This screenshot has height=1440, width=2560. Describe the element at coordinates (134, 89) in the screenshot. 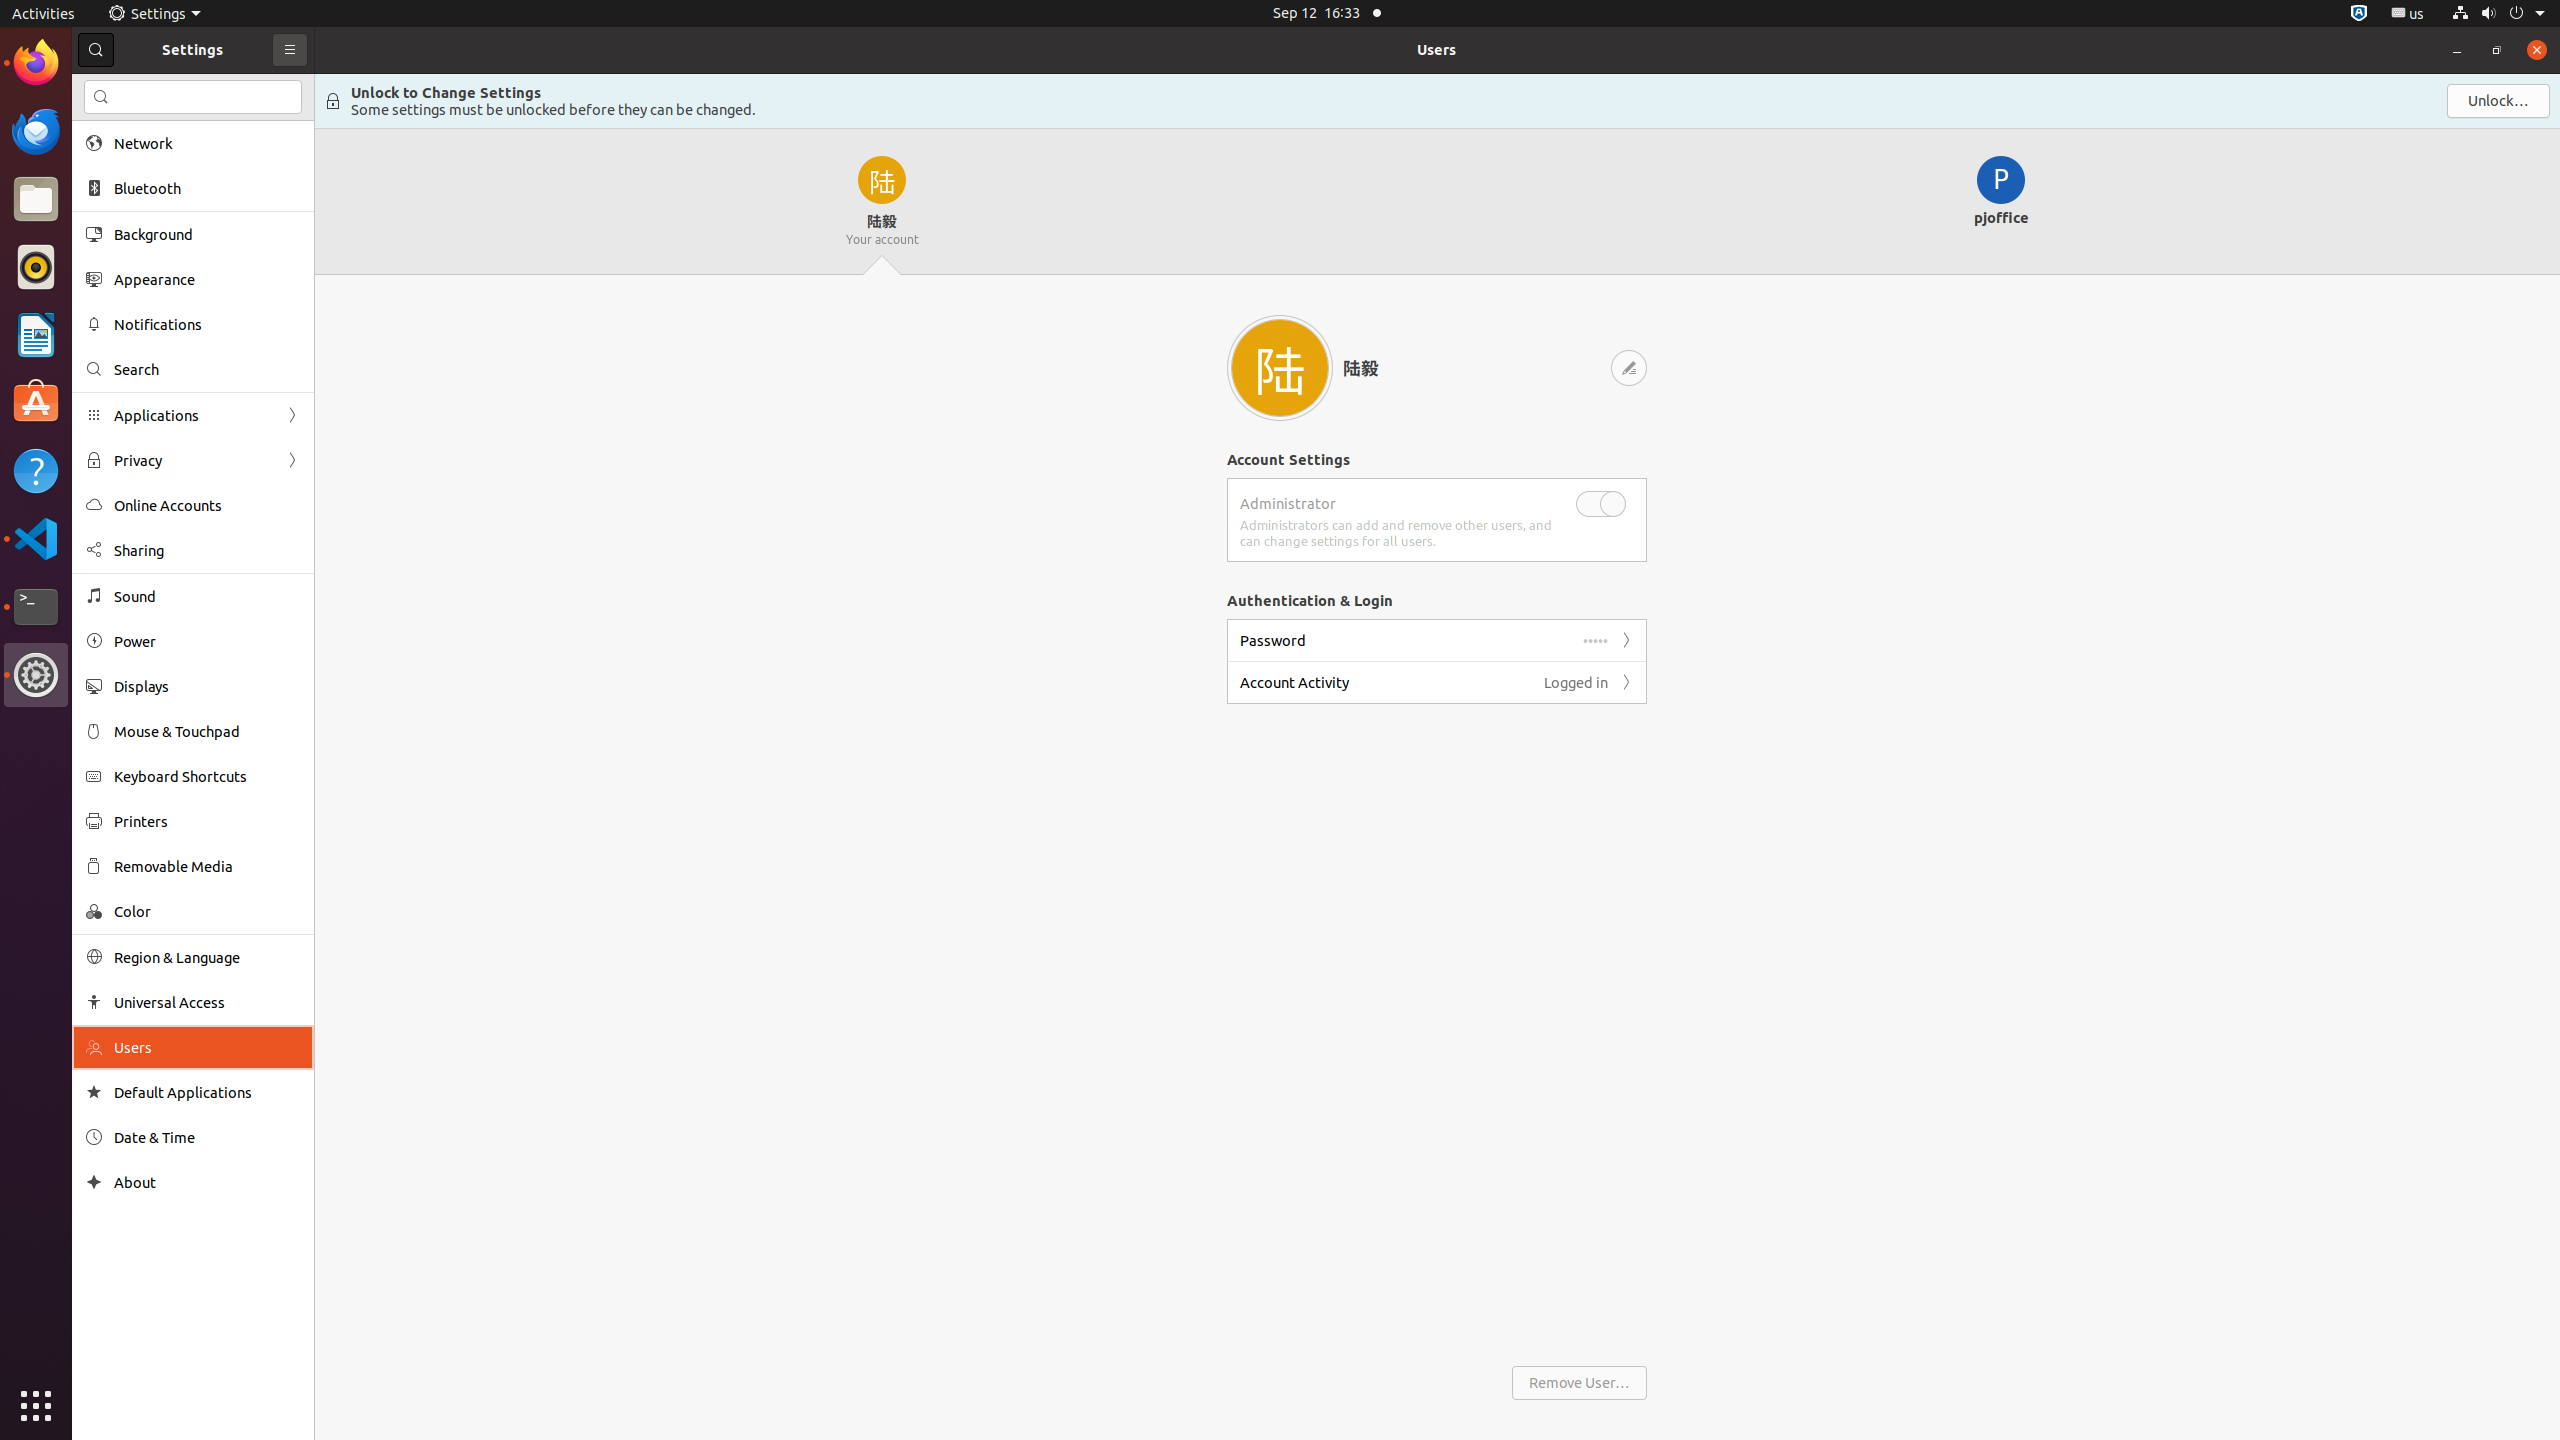

I see `luyi1` at that location.